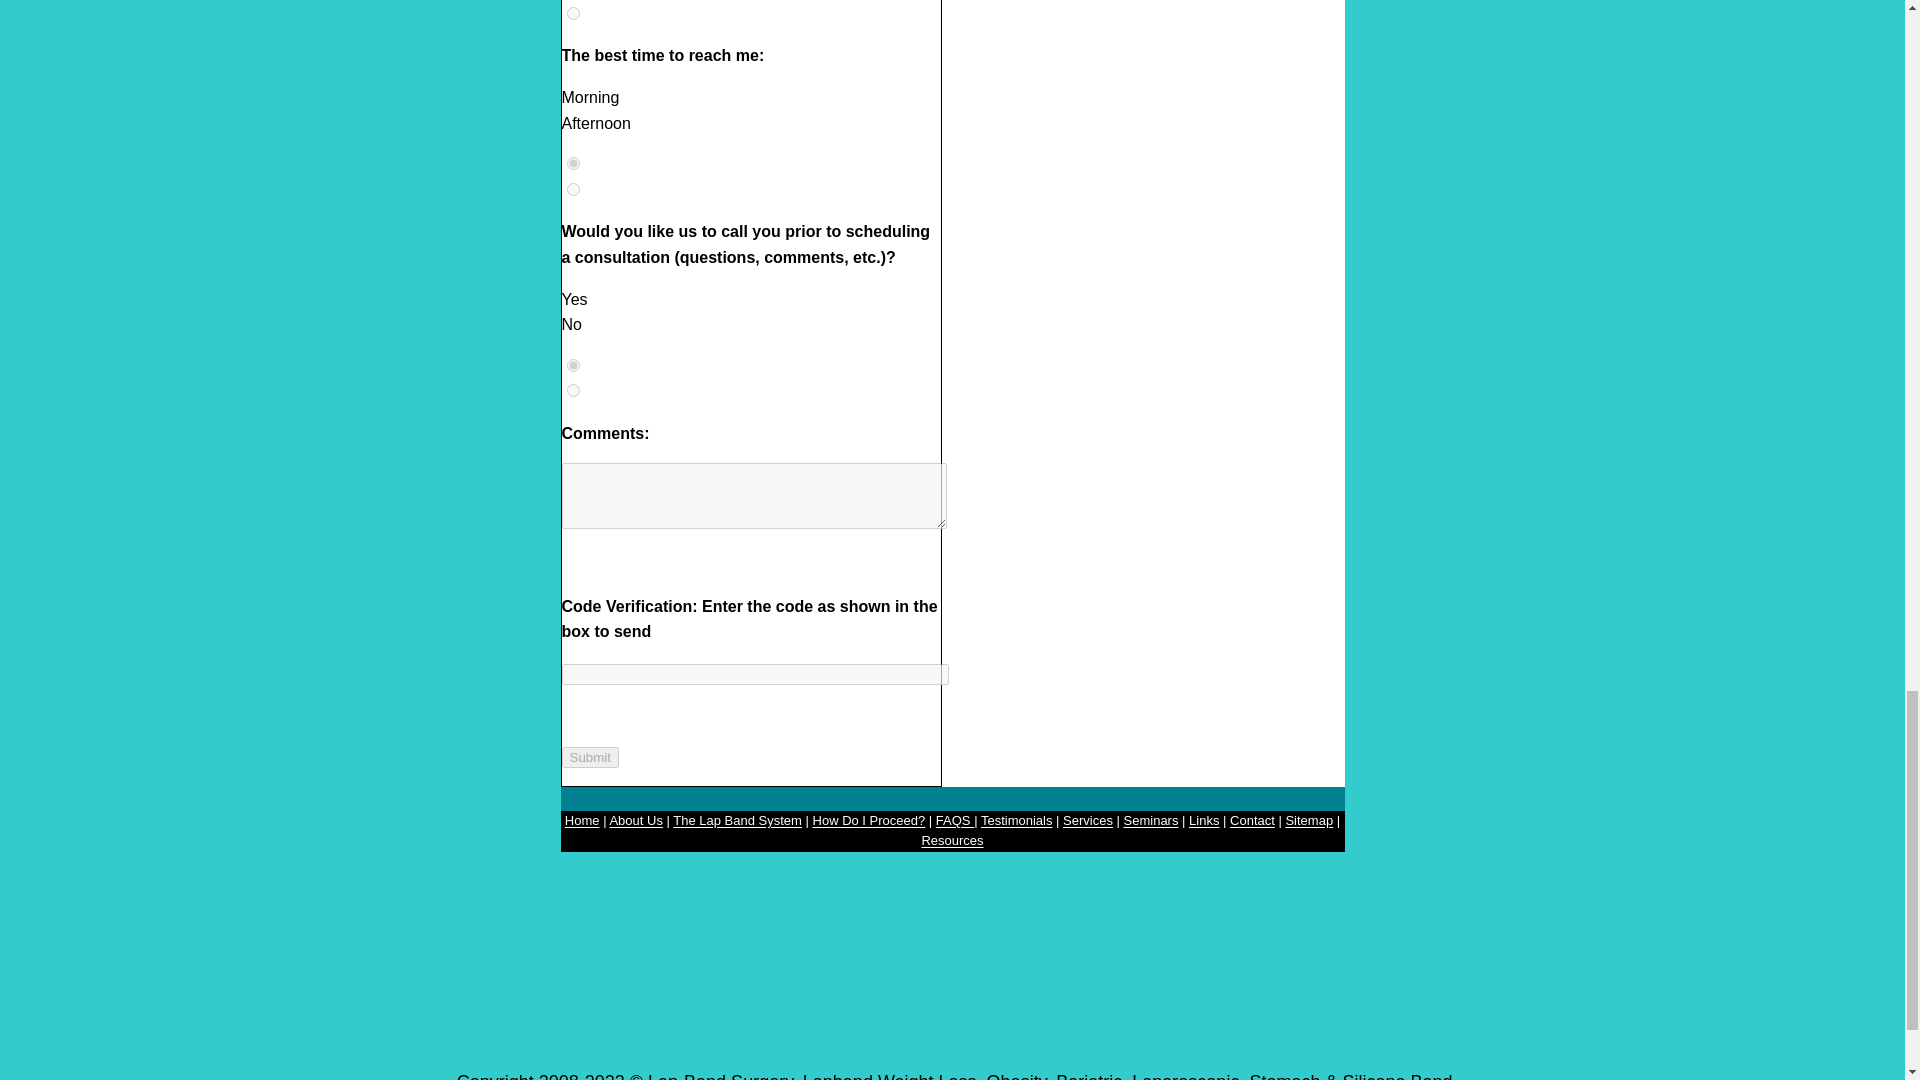 Image resolution: width=1920 pixels, height=1080 pixels. I want to click on Links, so click(1204, 820).